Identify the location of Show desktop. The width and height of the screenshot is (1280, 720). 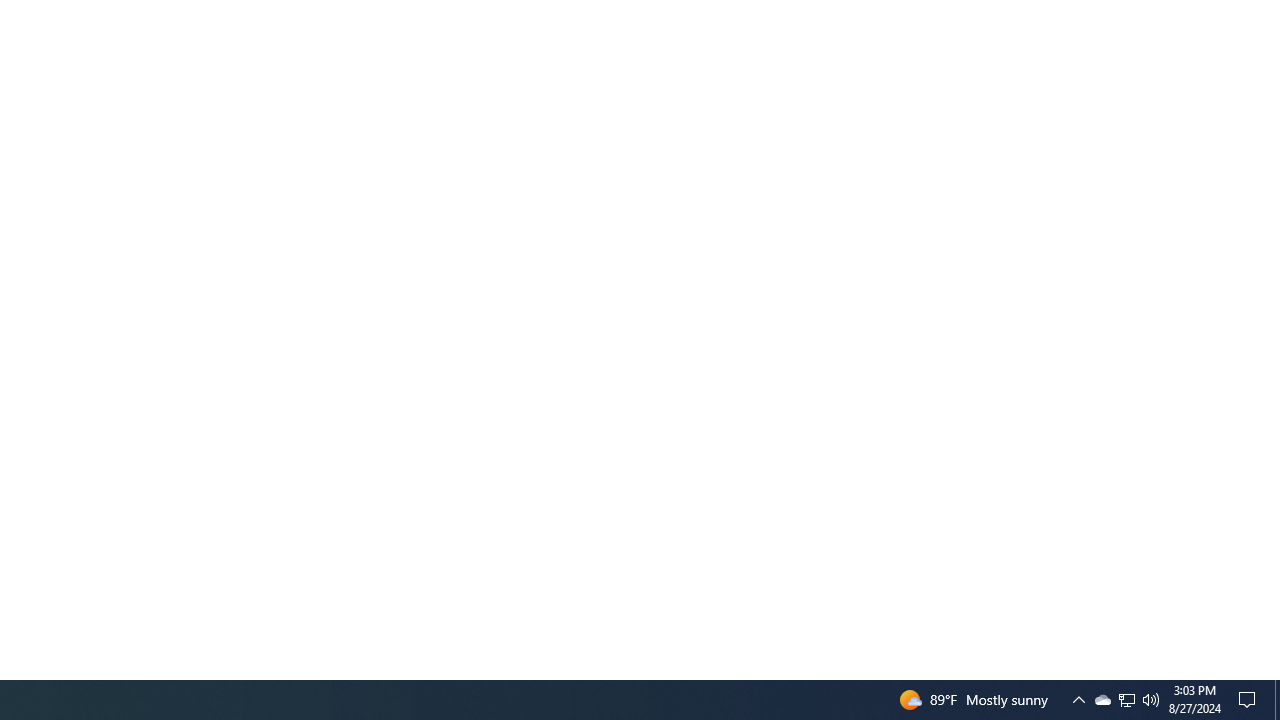
(1277, 700).